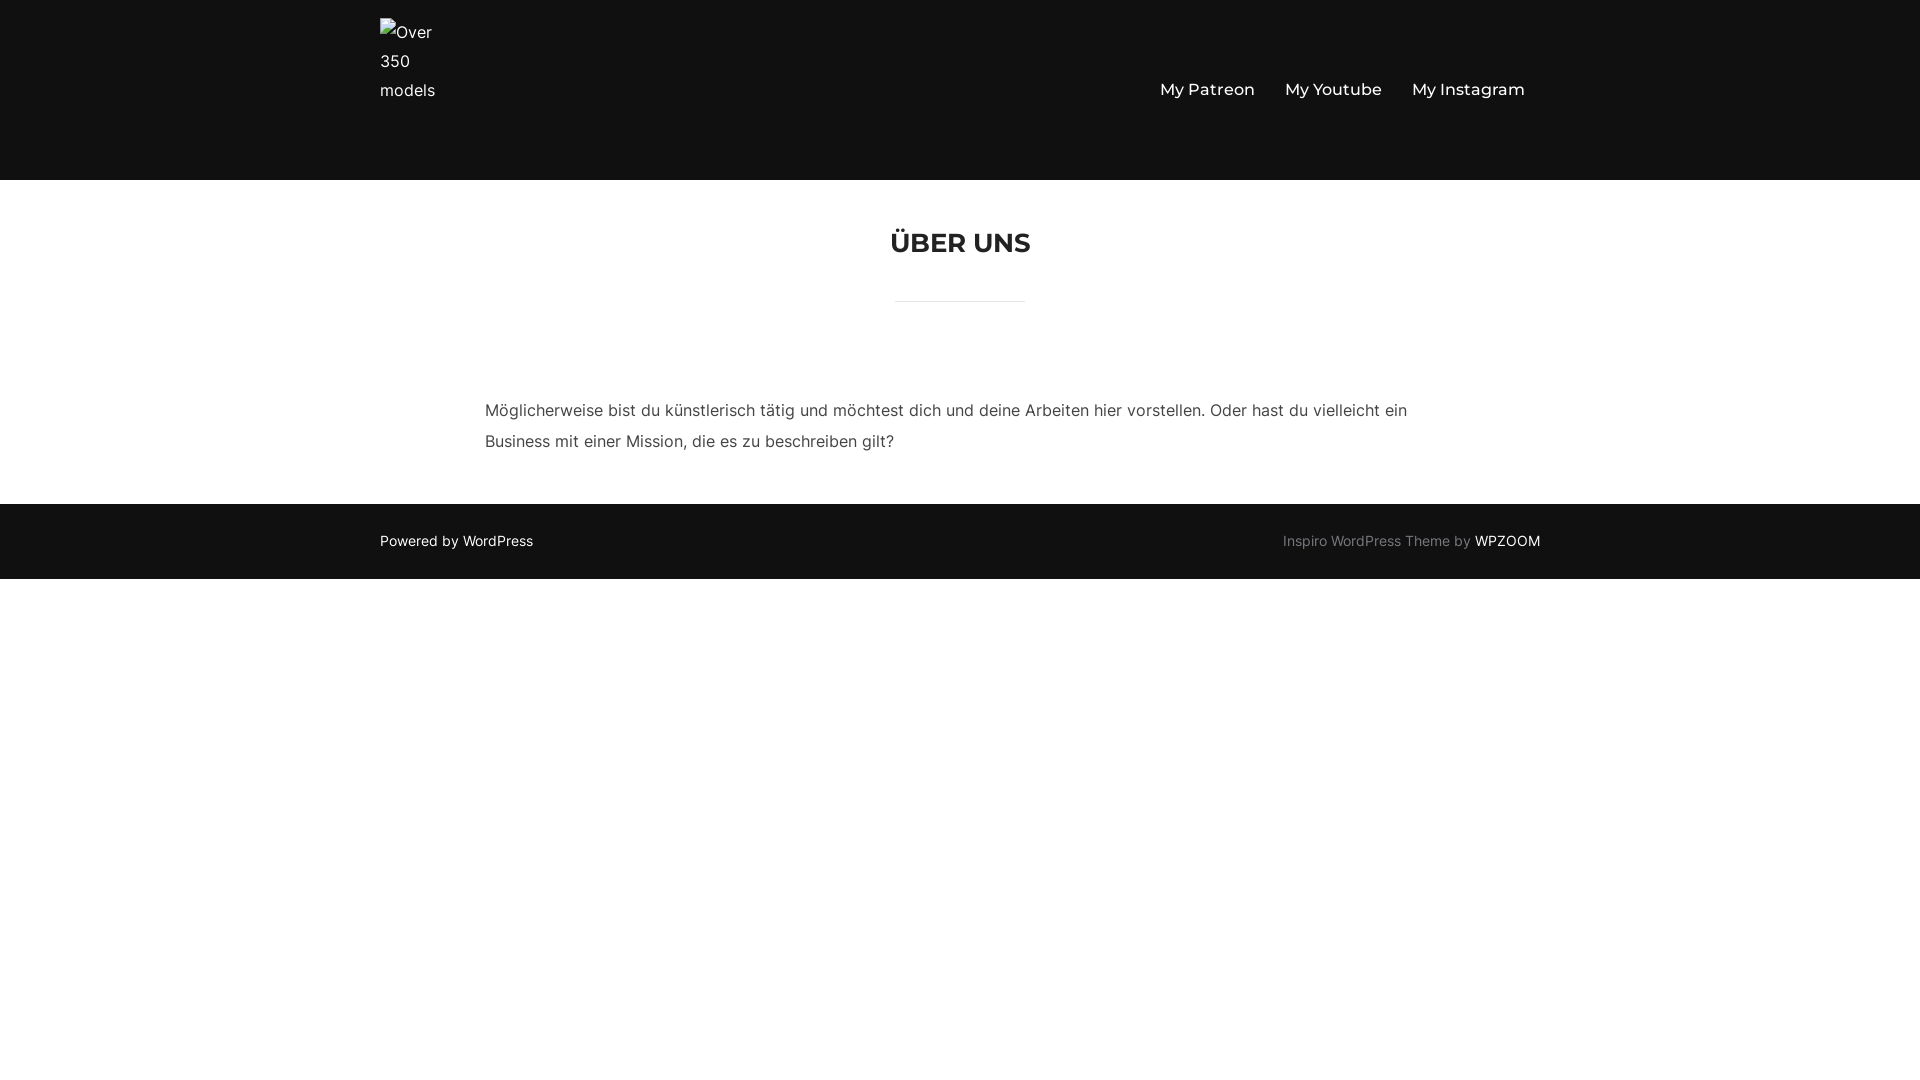  I want to click on WPZOOM, so click(1508, 540).